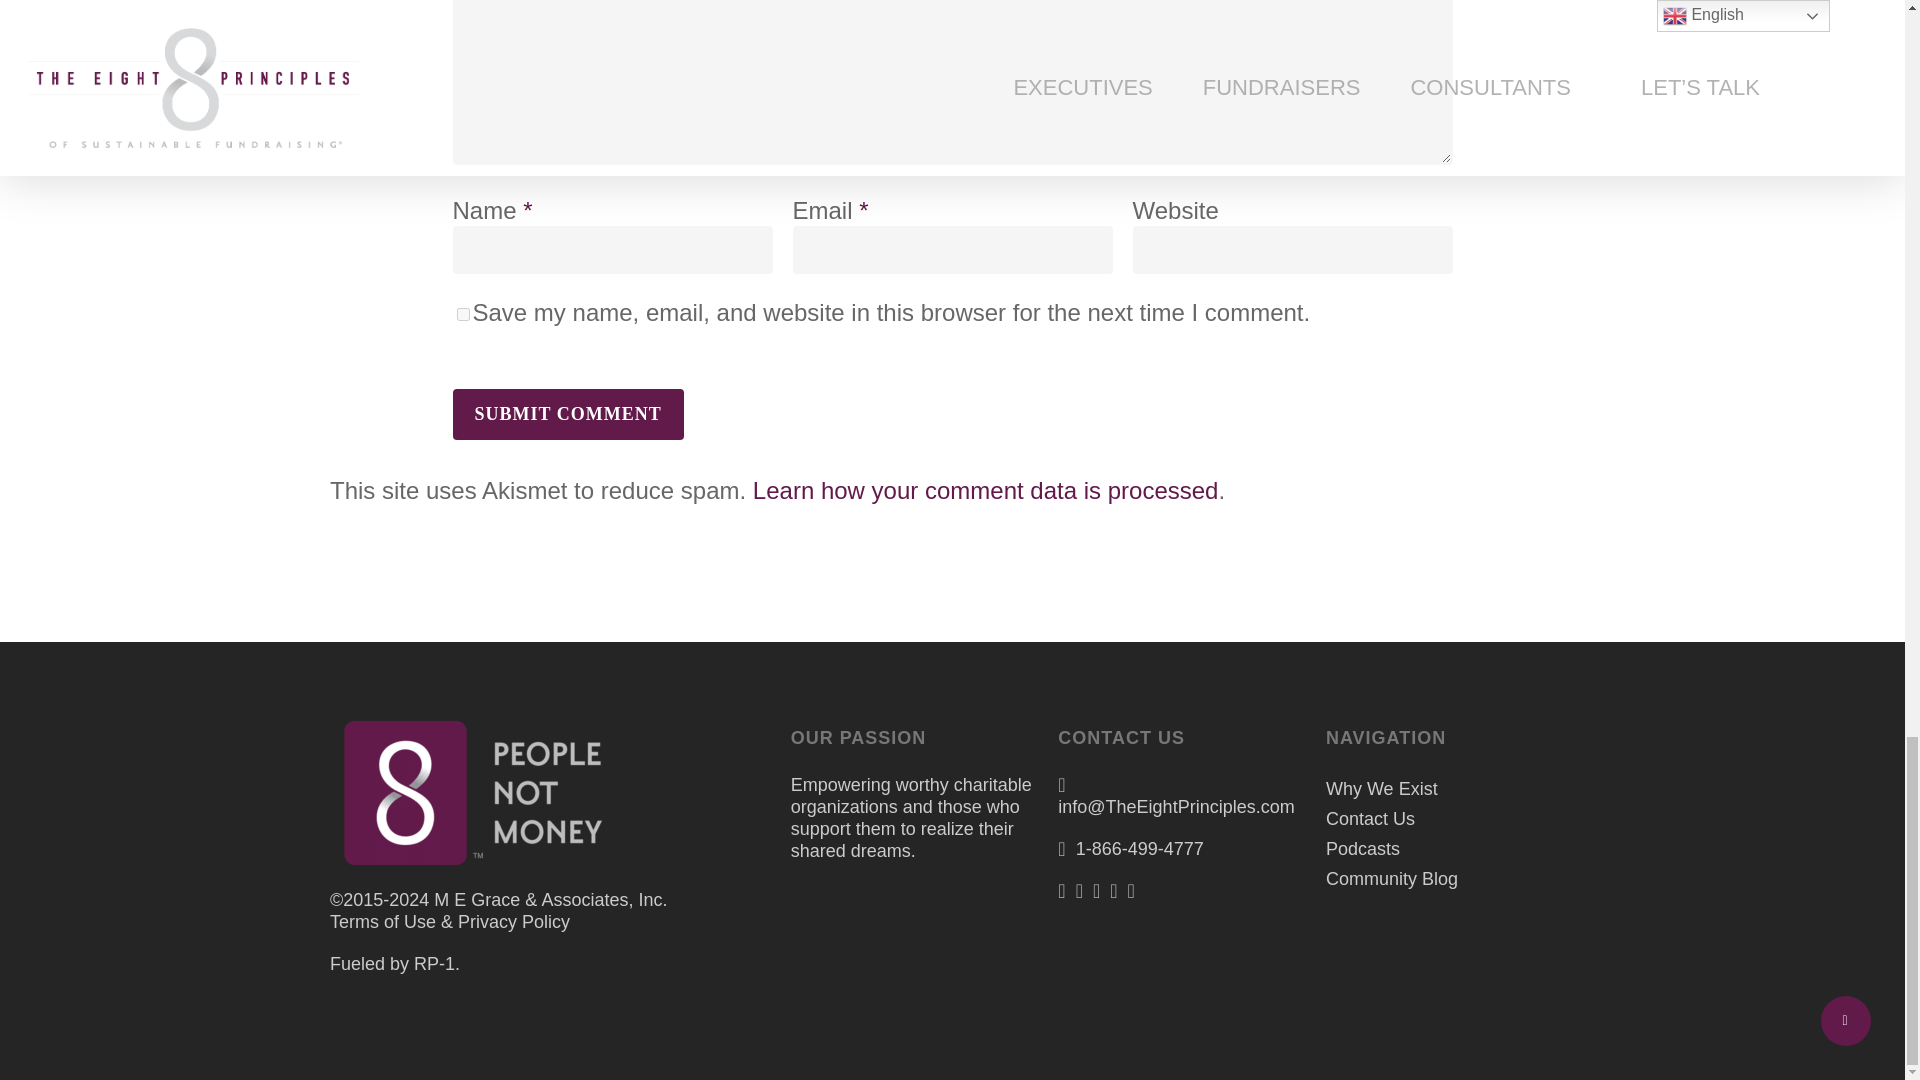 Image resolution: width=1920 pixels, height=1080 pixels. Describe the element at coordinates (986, 490) in the screenshot. I see `Learn how your comment data is processed` at that location.